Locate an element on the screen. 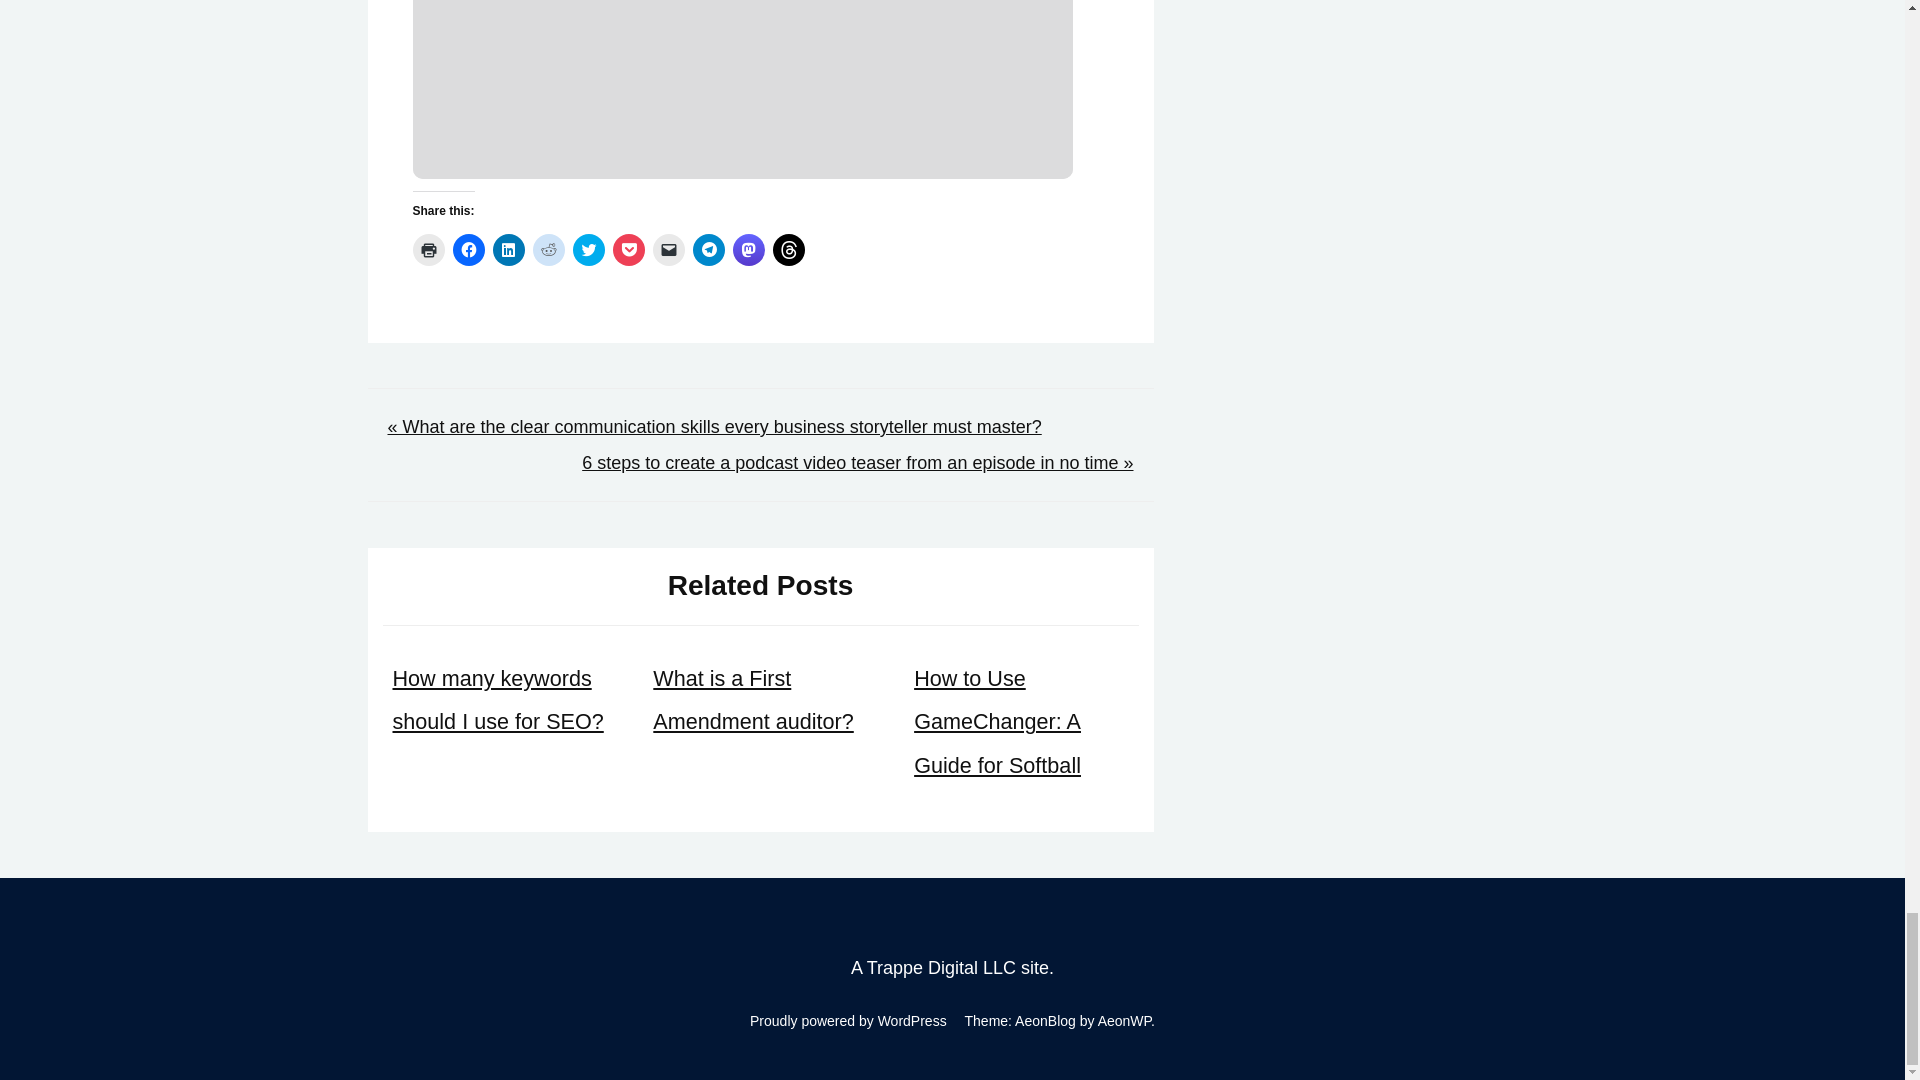 The width and height of the screenshot is (1920, 1080). Click to share on Twitter is located at coordinates (588, 250).